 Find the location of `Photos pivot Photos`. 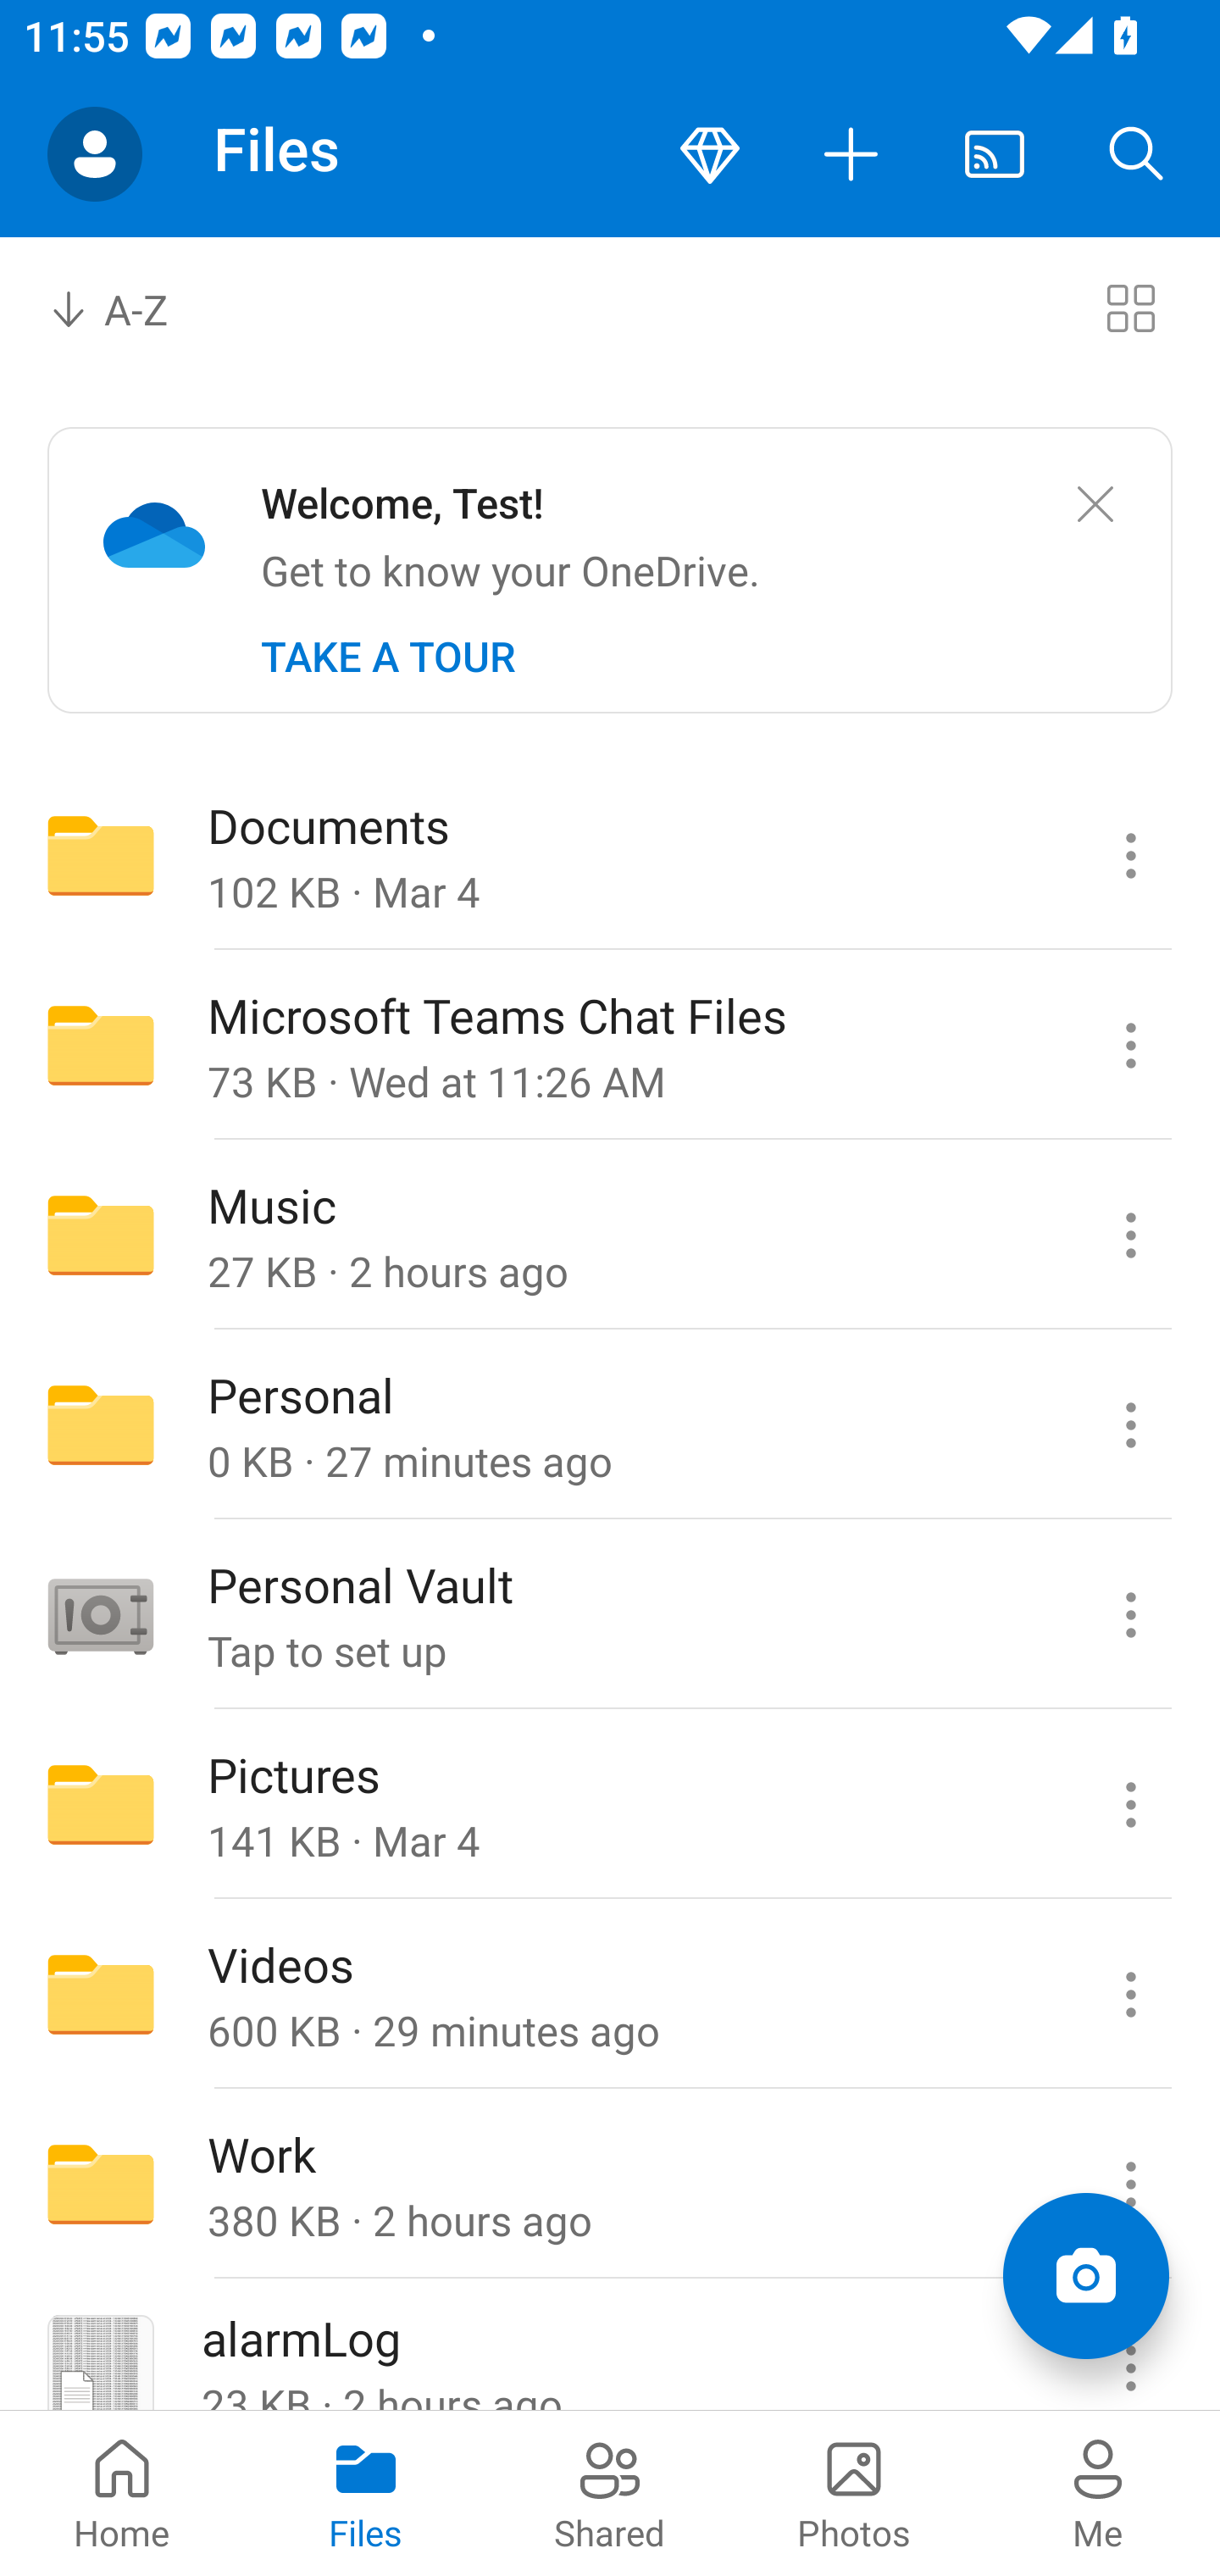

Photos pivot Photos is located at coordinates (854, 2493).